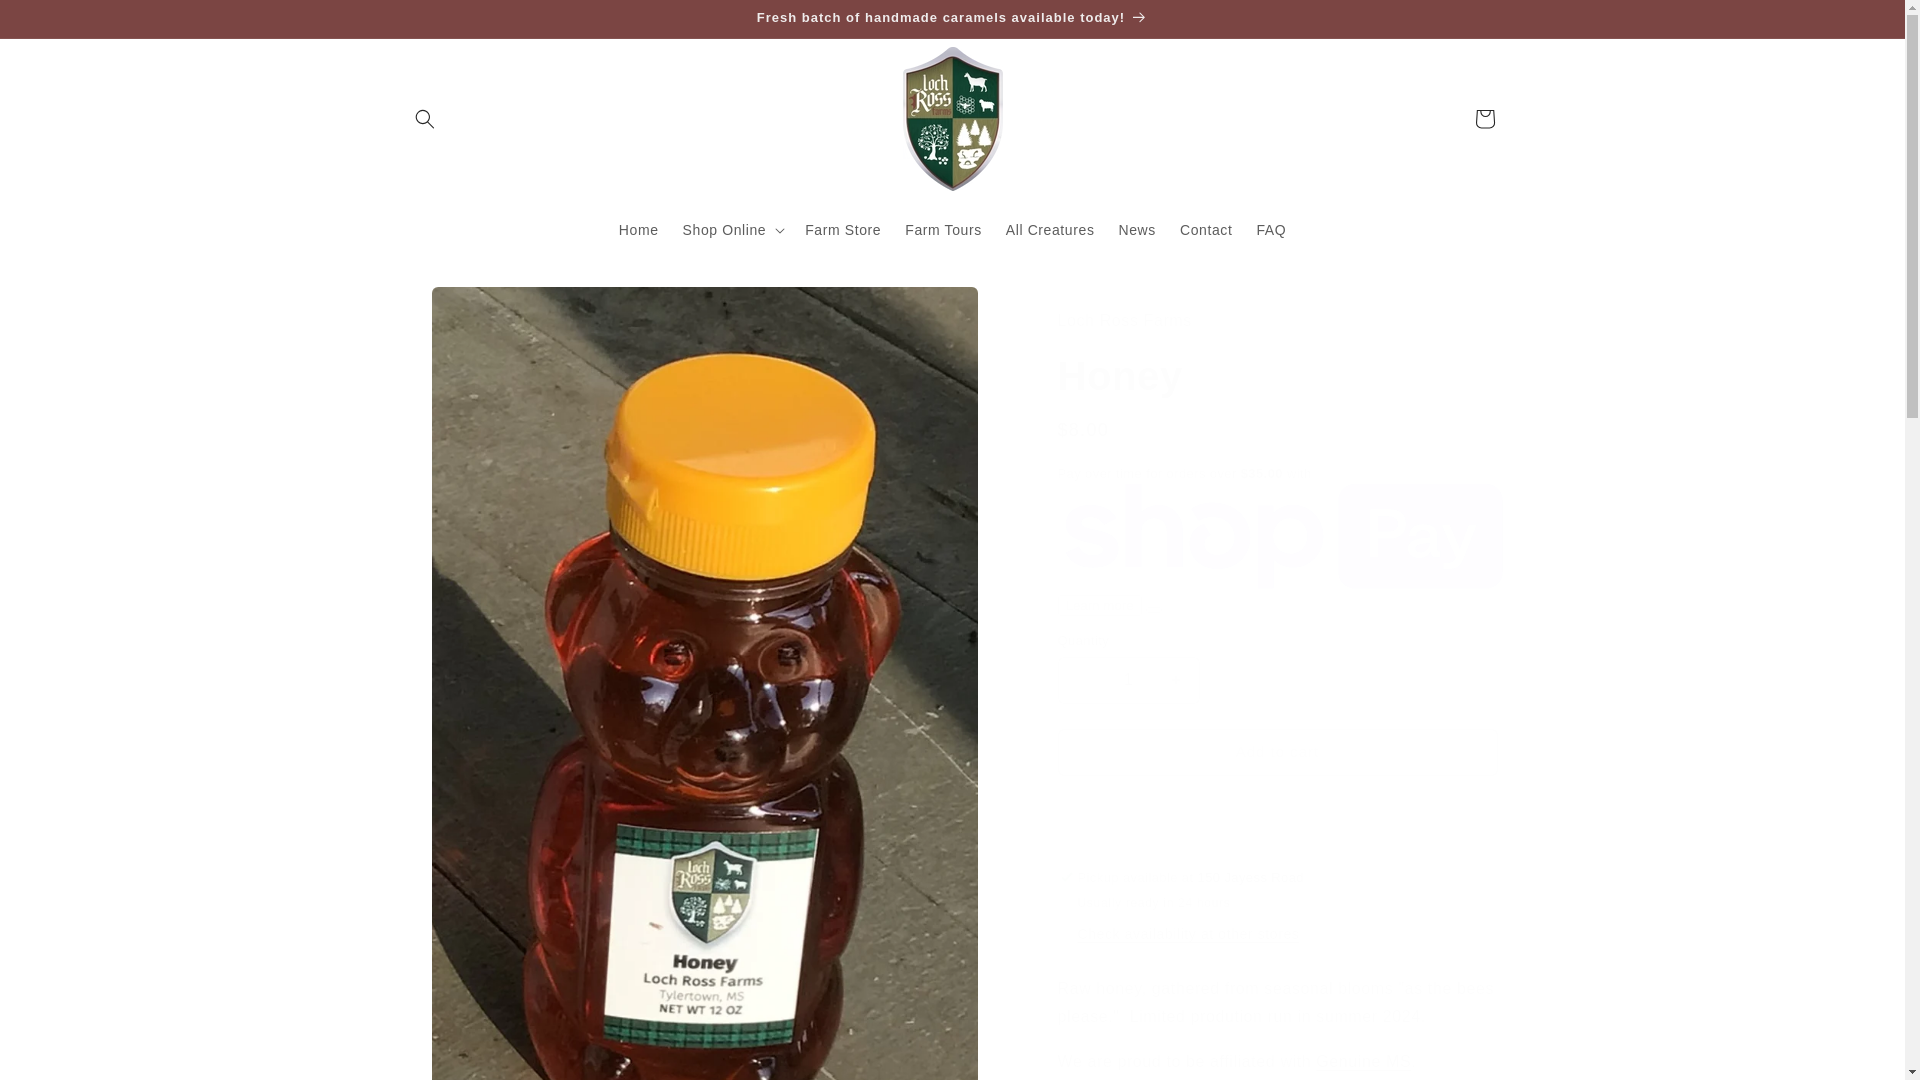  I want to click on 1, so click(1128, 680).